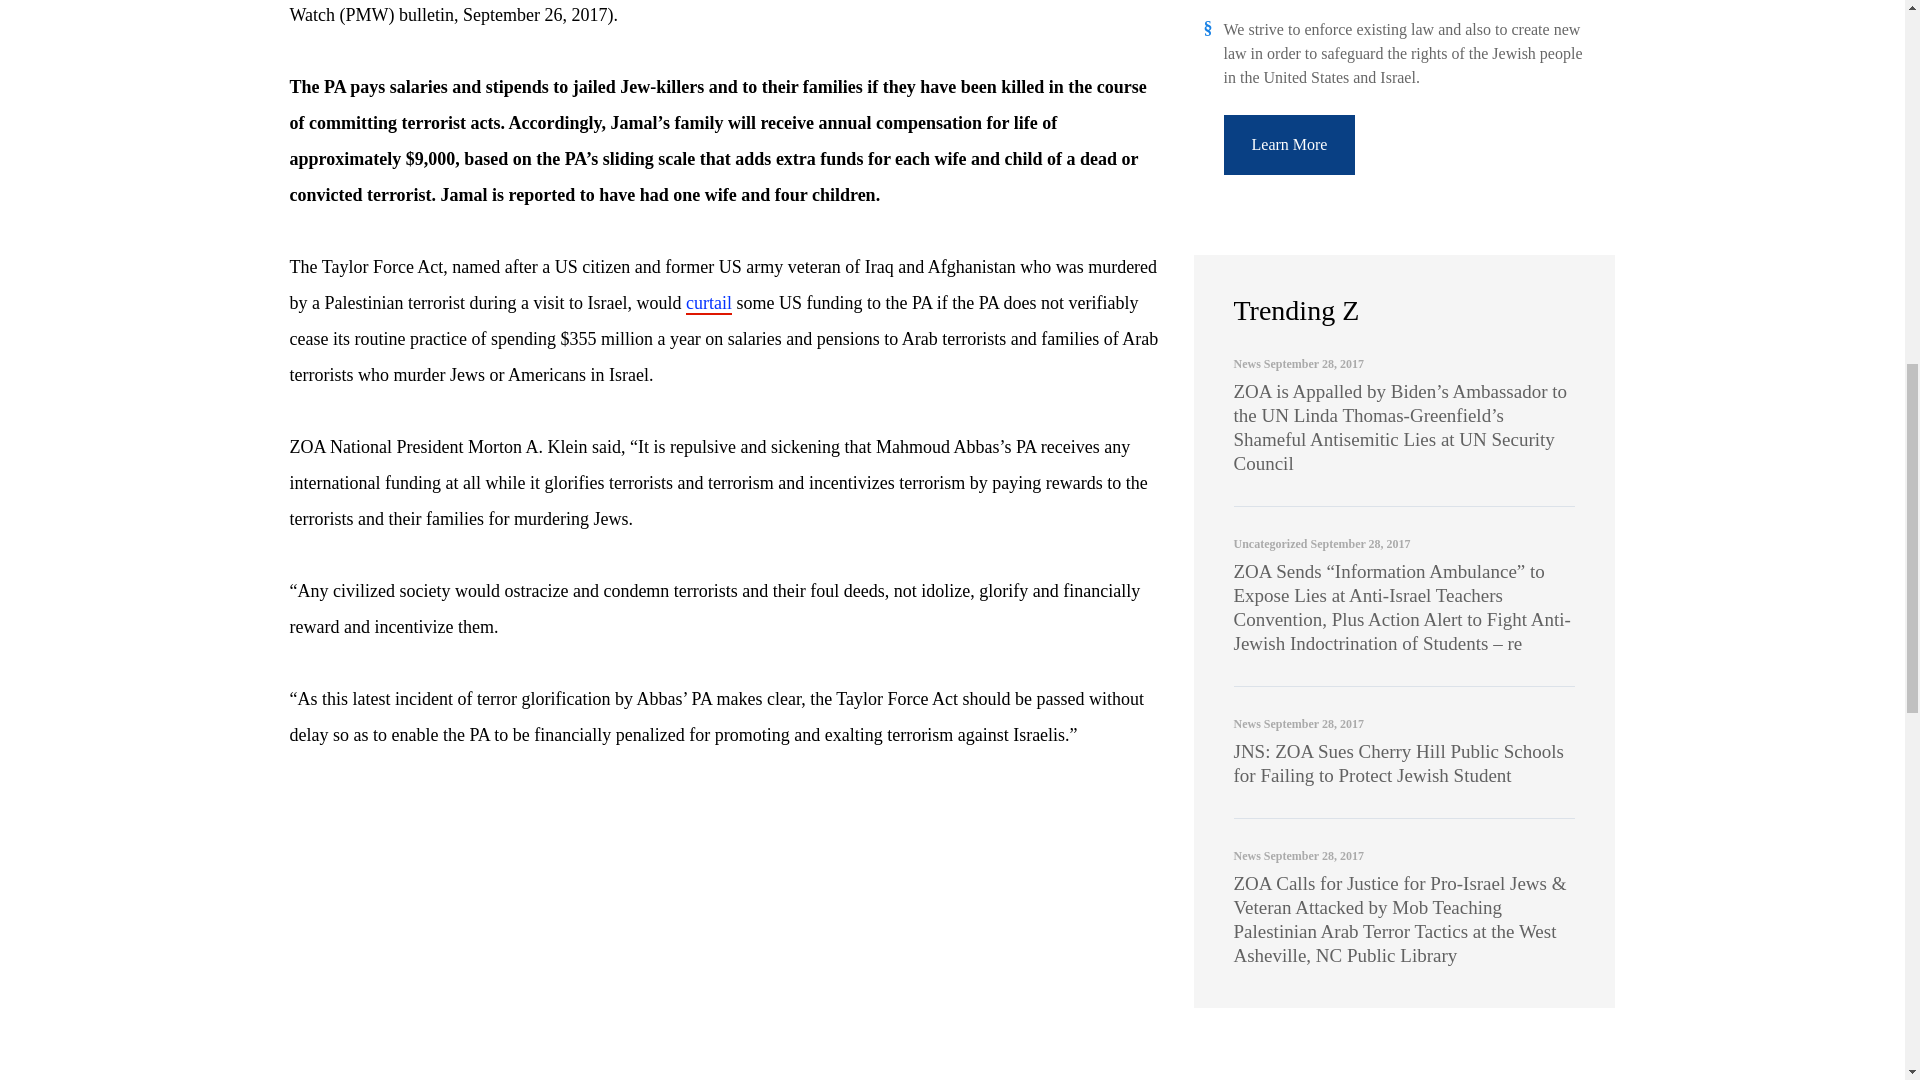 This screenshot has height=1080, width=1920. I want to click on Uncategorized, so click(1270, 543).